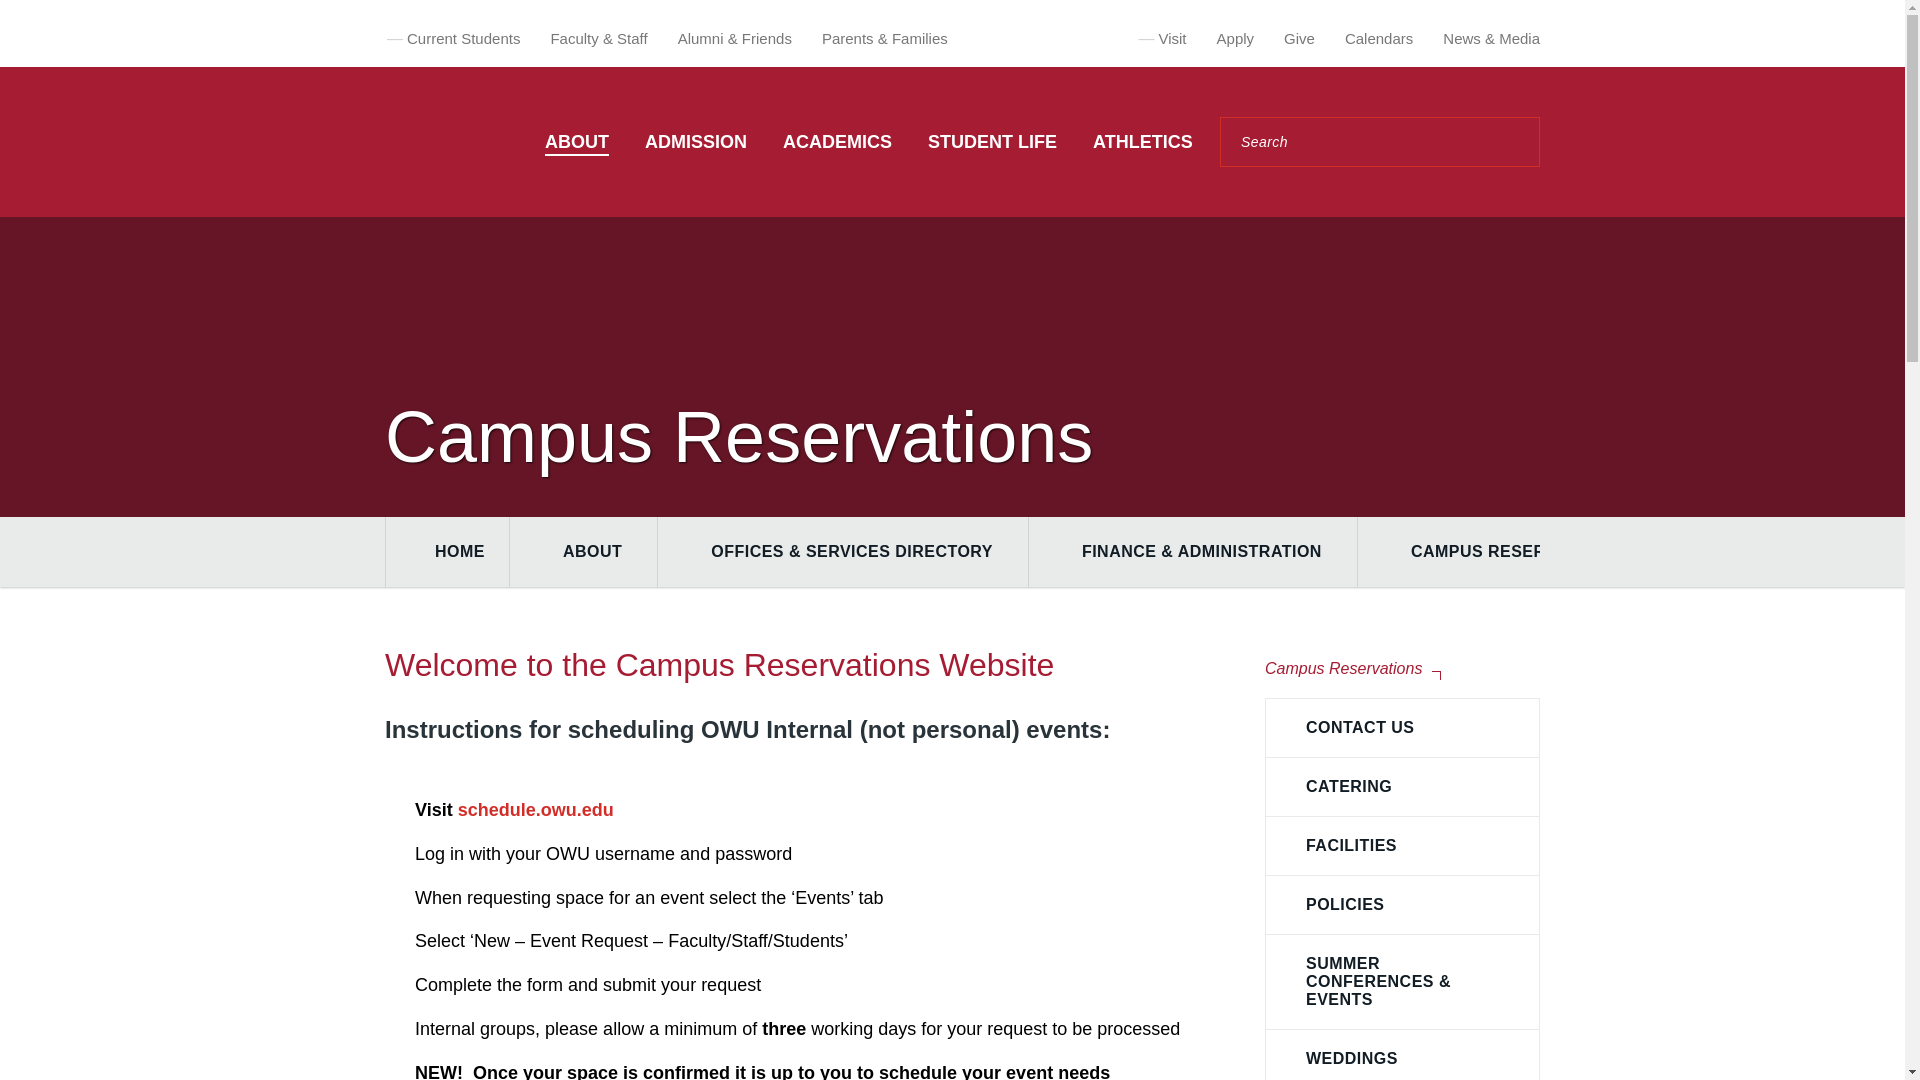 The width and height of the screenshot is (1920, 1080). Describe the element at coordinates (576, 142) in the screenshot. I see `ABOUT` at that location.